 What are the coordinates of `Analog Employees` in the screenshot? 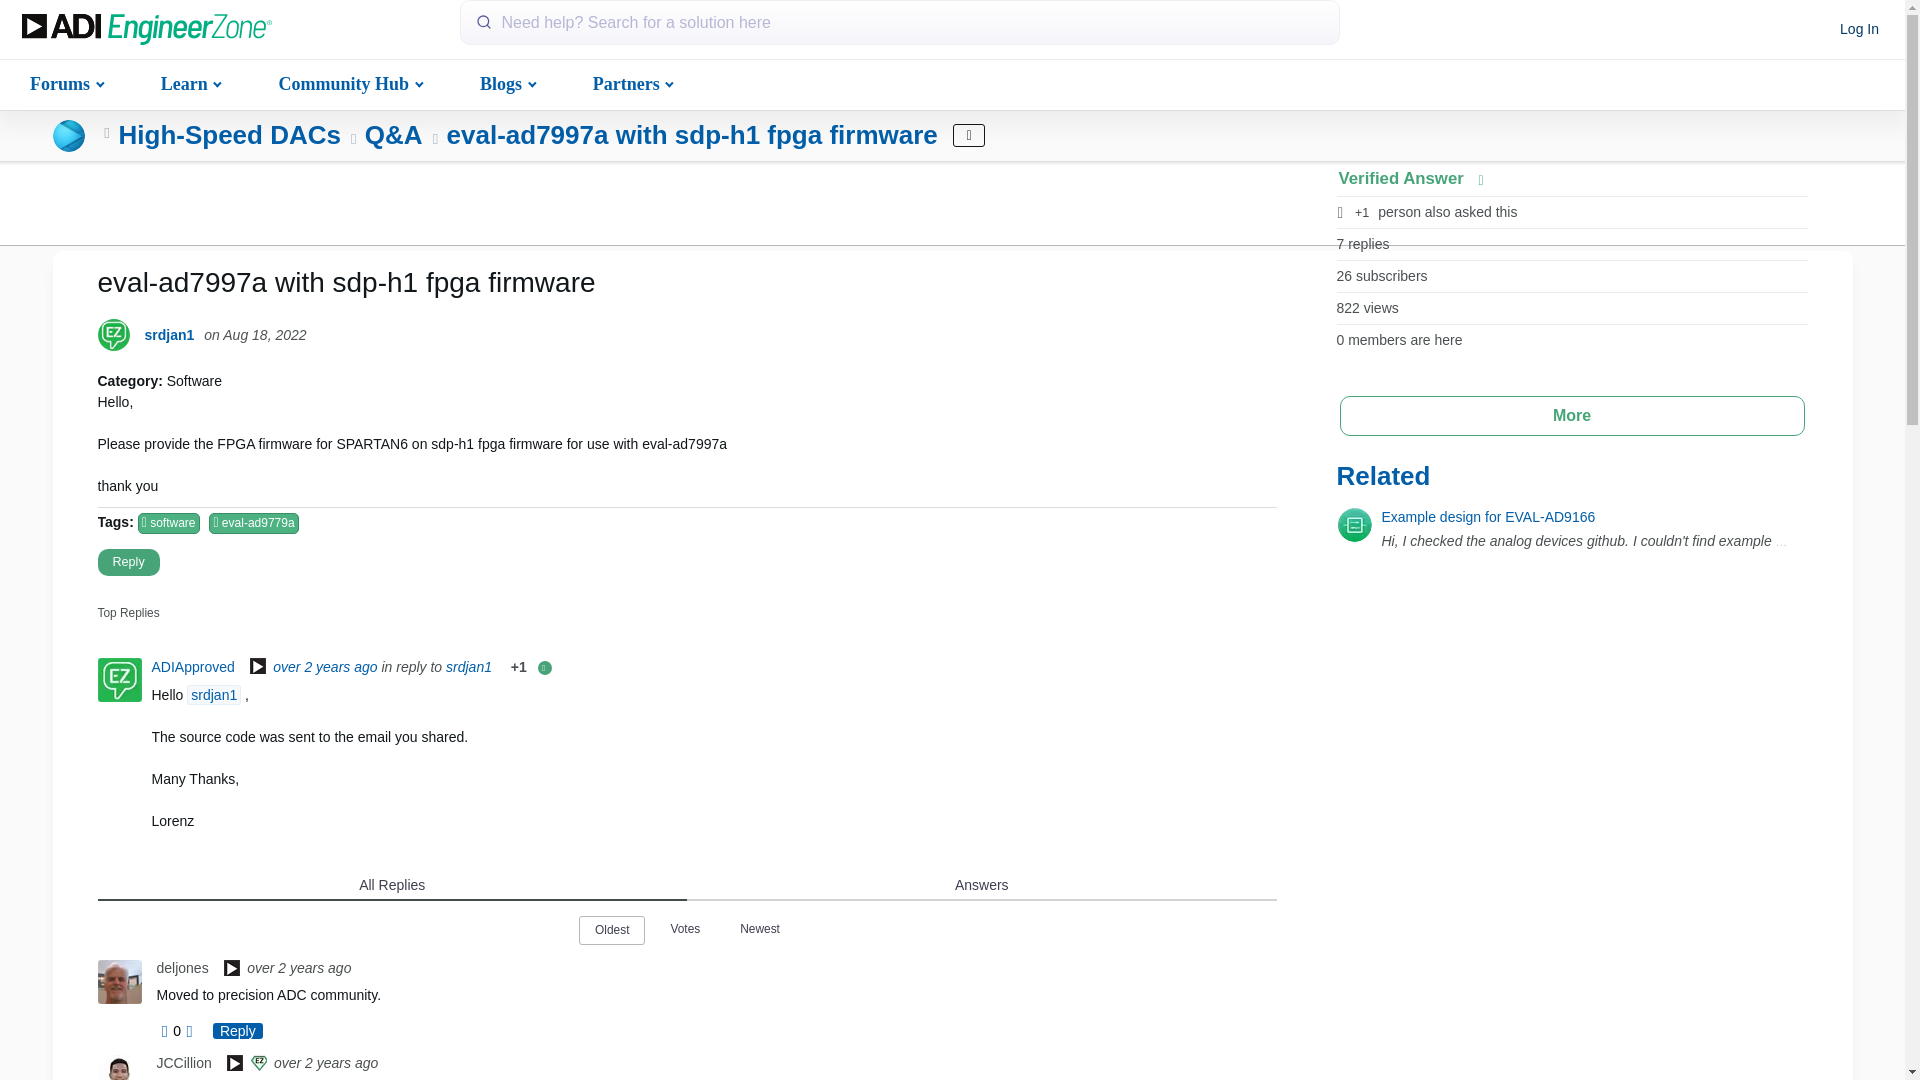 It's located at (234, 1064).